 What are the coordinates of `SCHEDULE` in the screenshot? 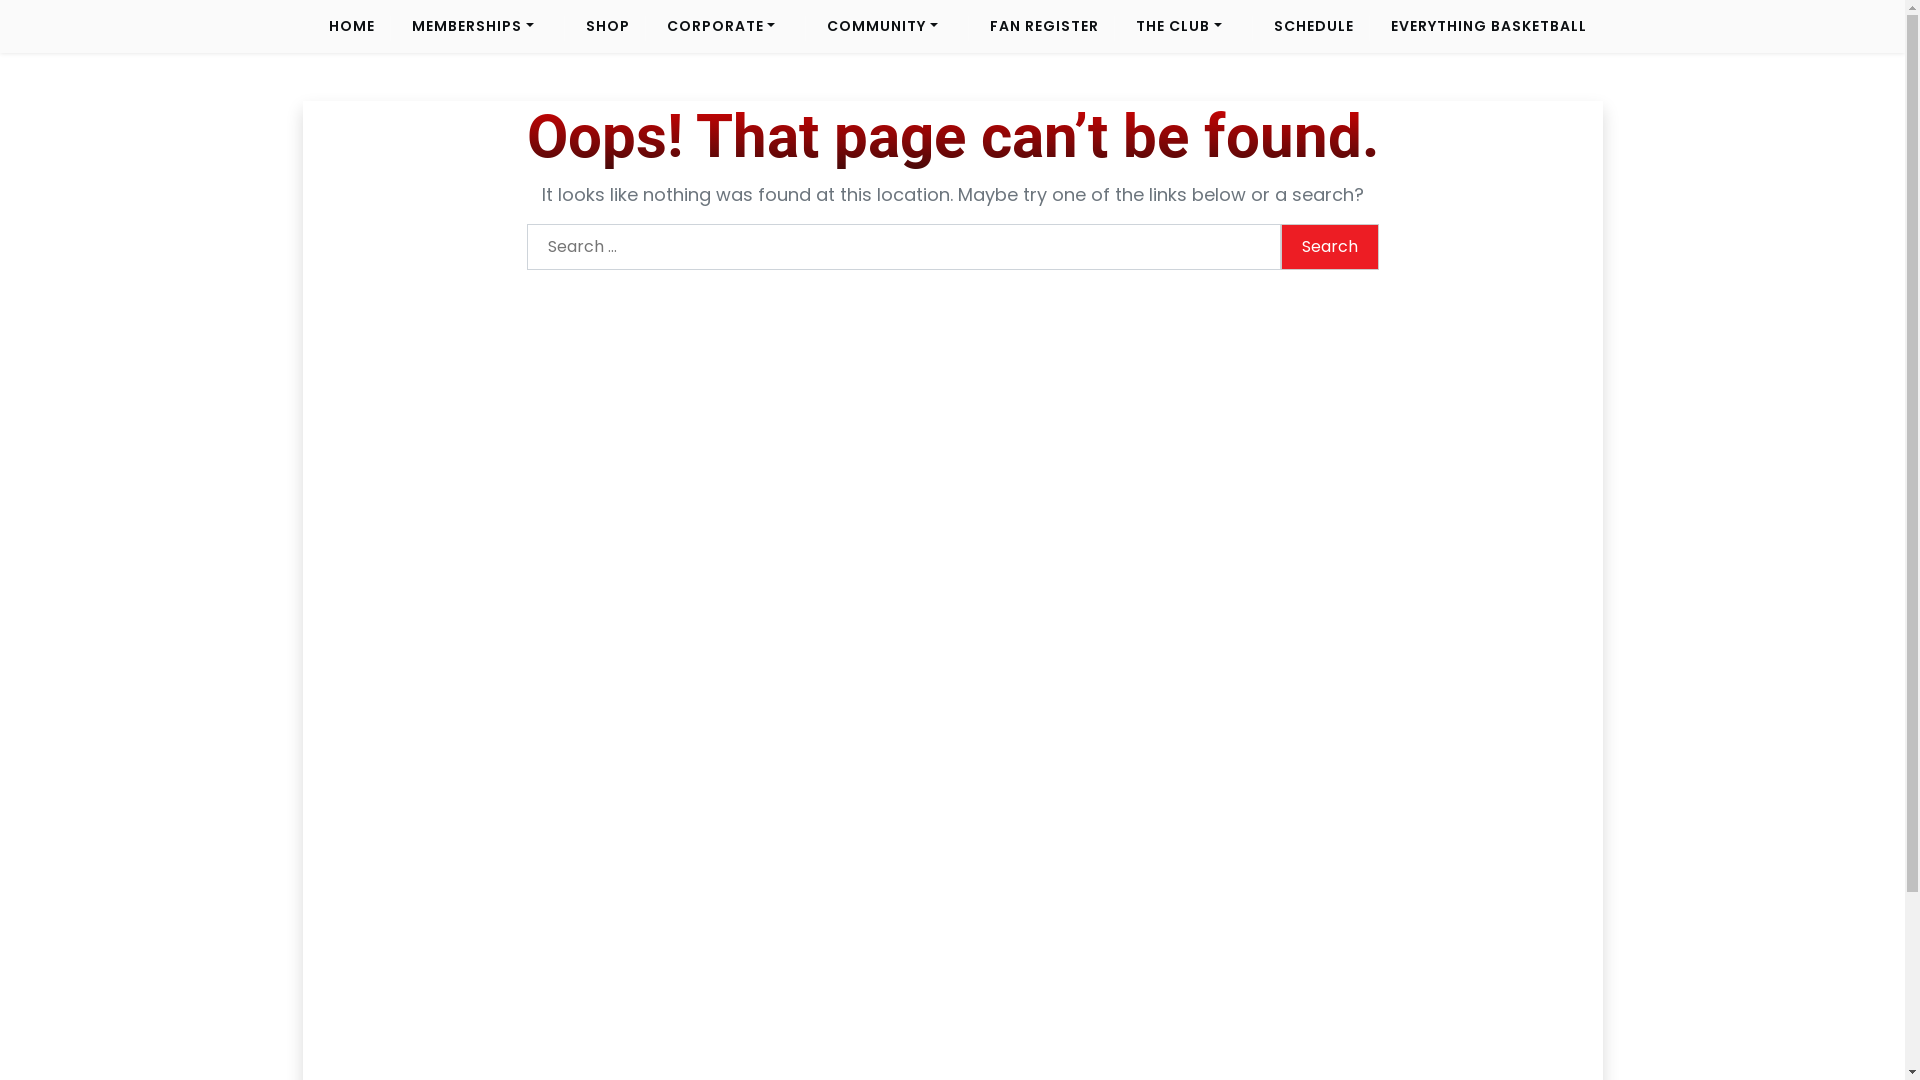 It's located at (1314, 26).